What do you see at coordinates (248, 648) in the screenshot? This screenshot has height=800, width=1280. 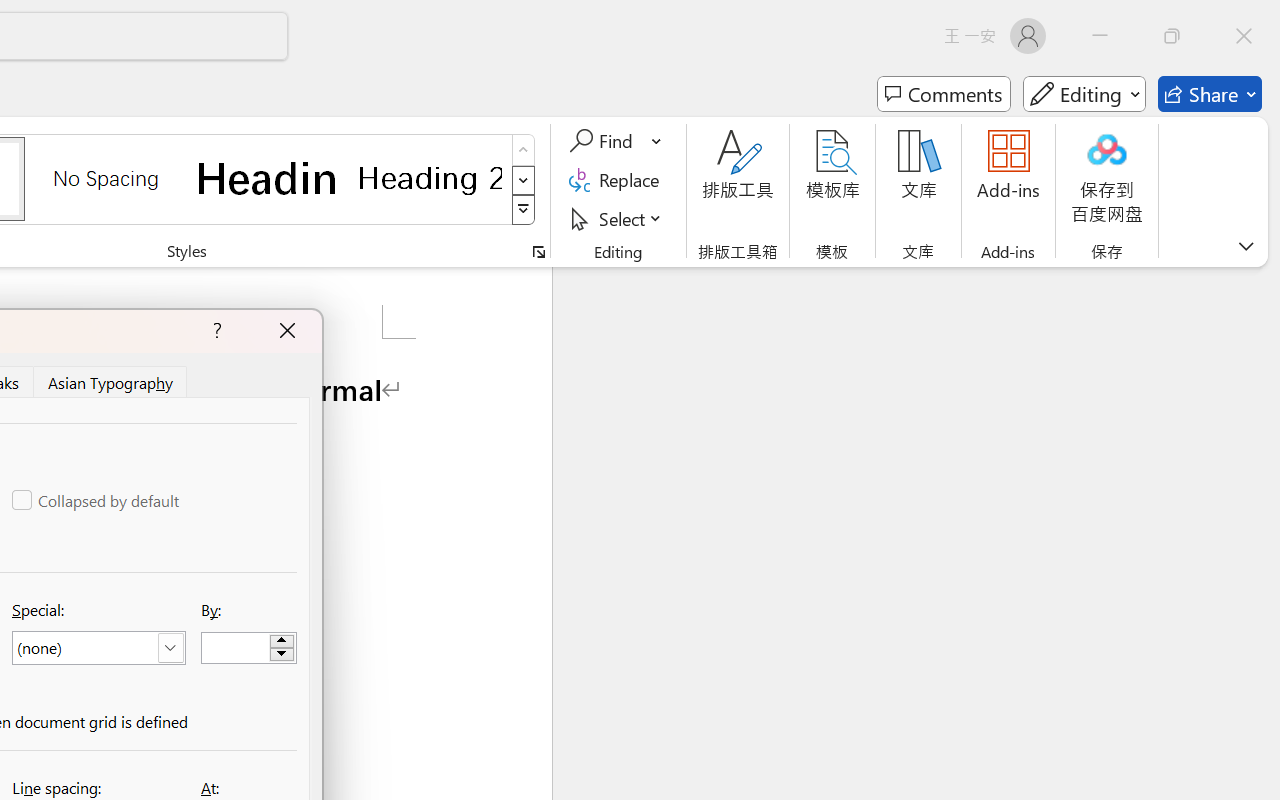 I see `By:` at bounding box center [248, 648].